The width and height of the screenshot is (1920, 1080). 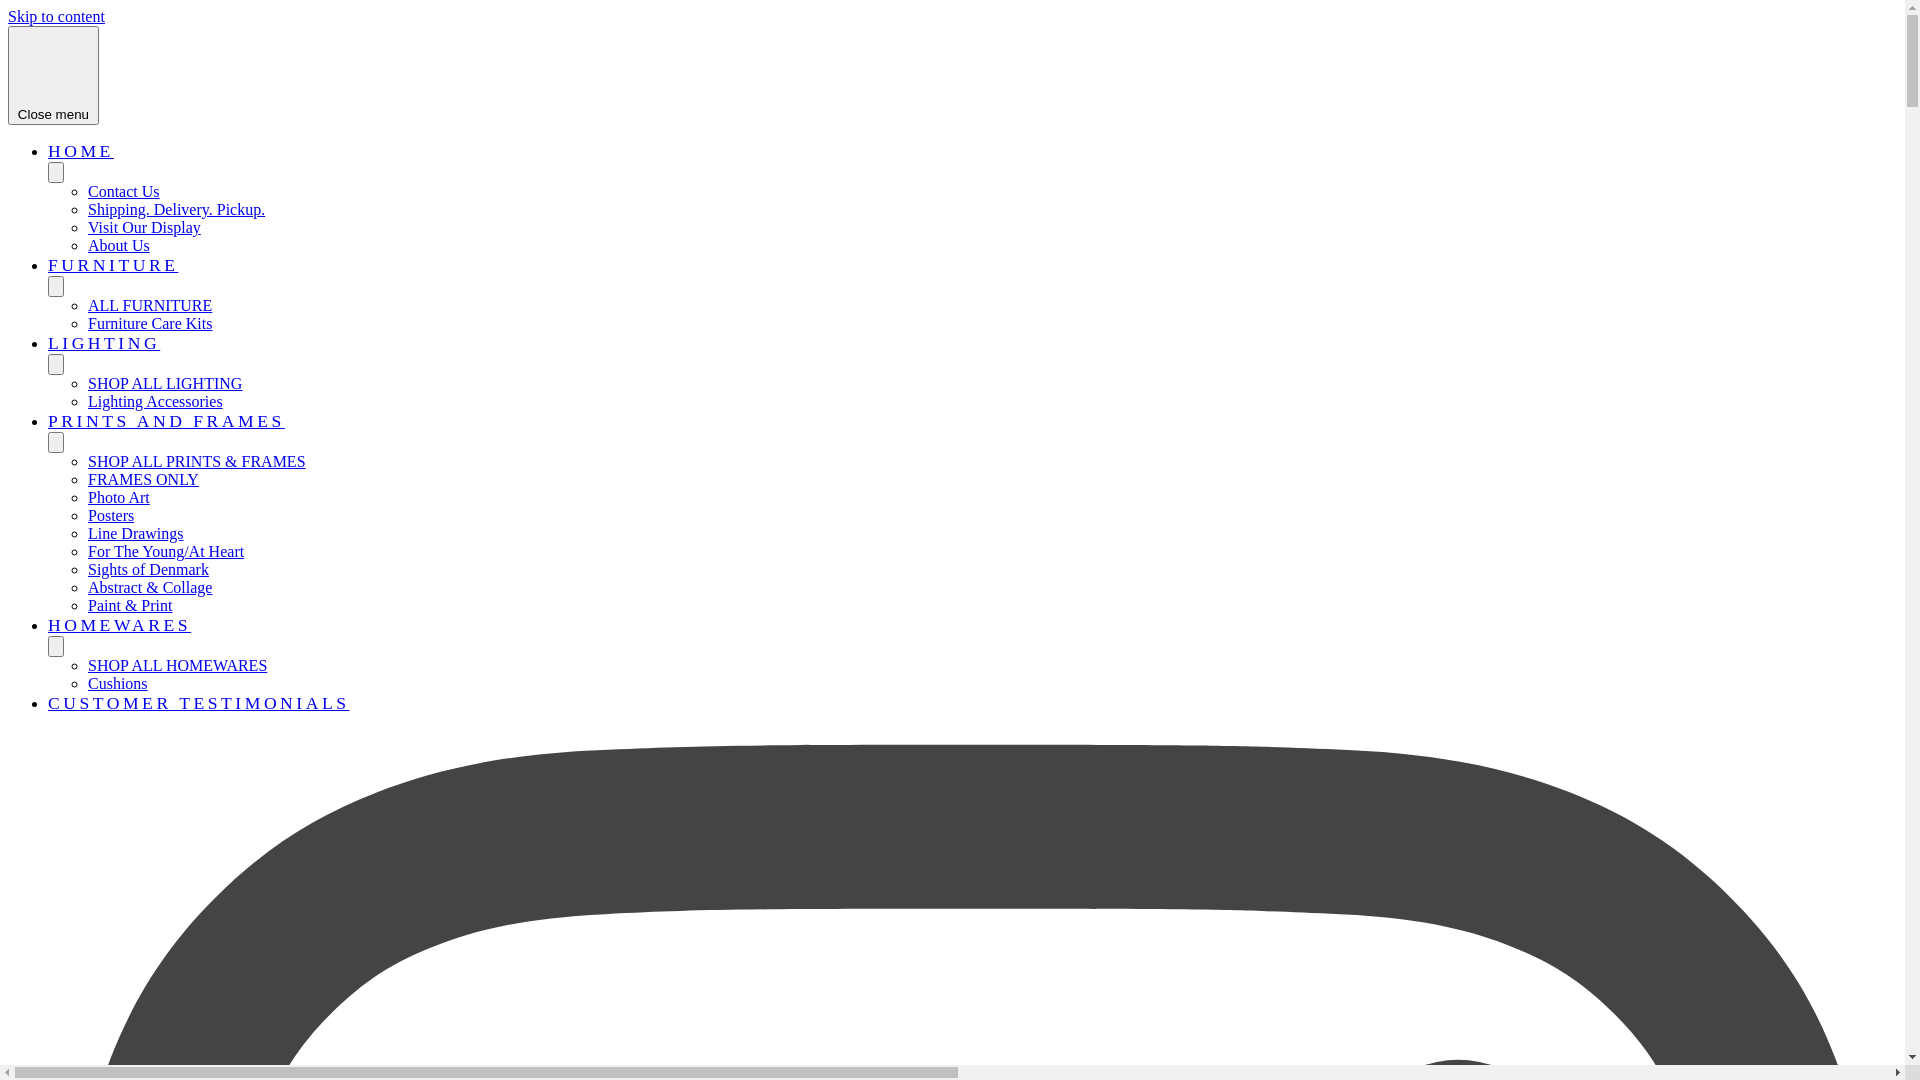 I want to click on HOMEWARES, so click(x=120, y=624).